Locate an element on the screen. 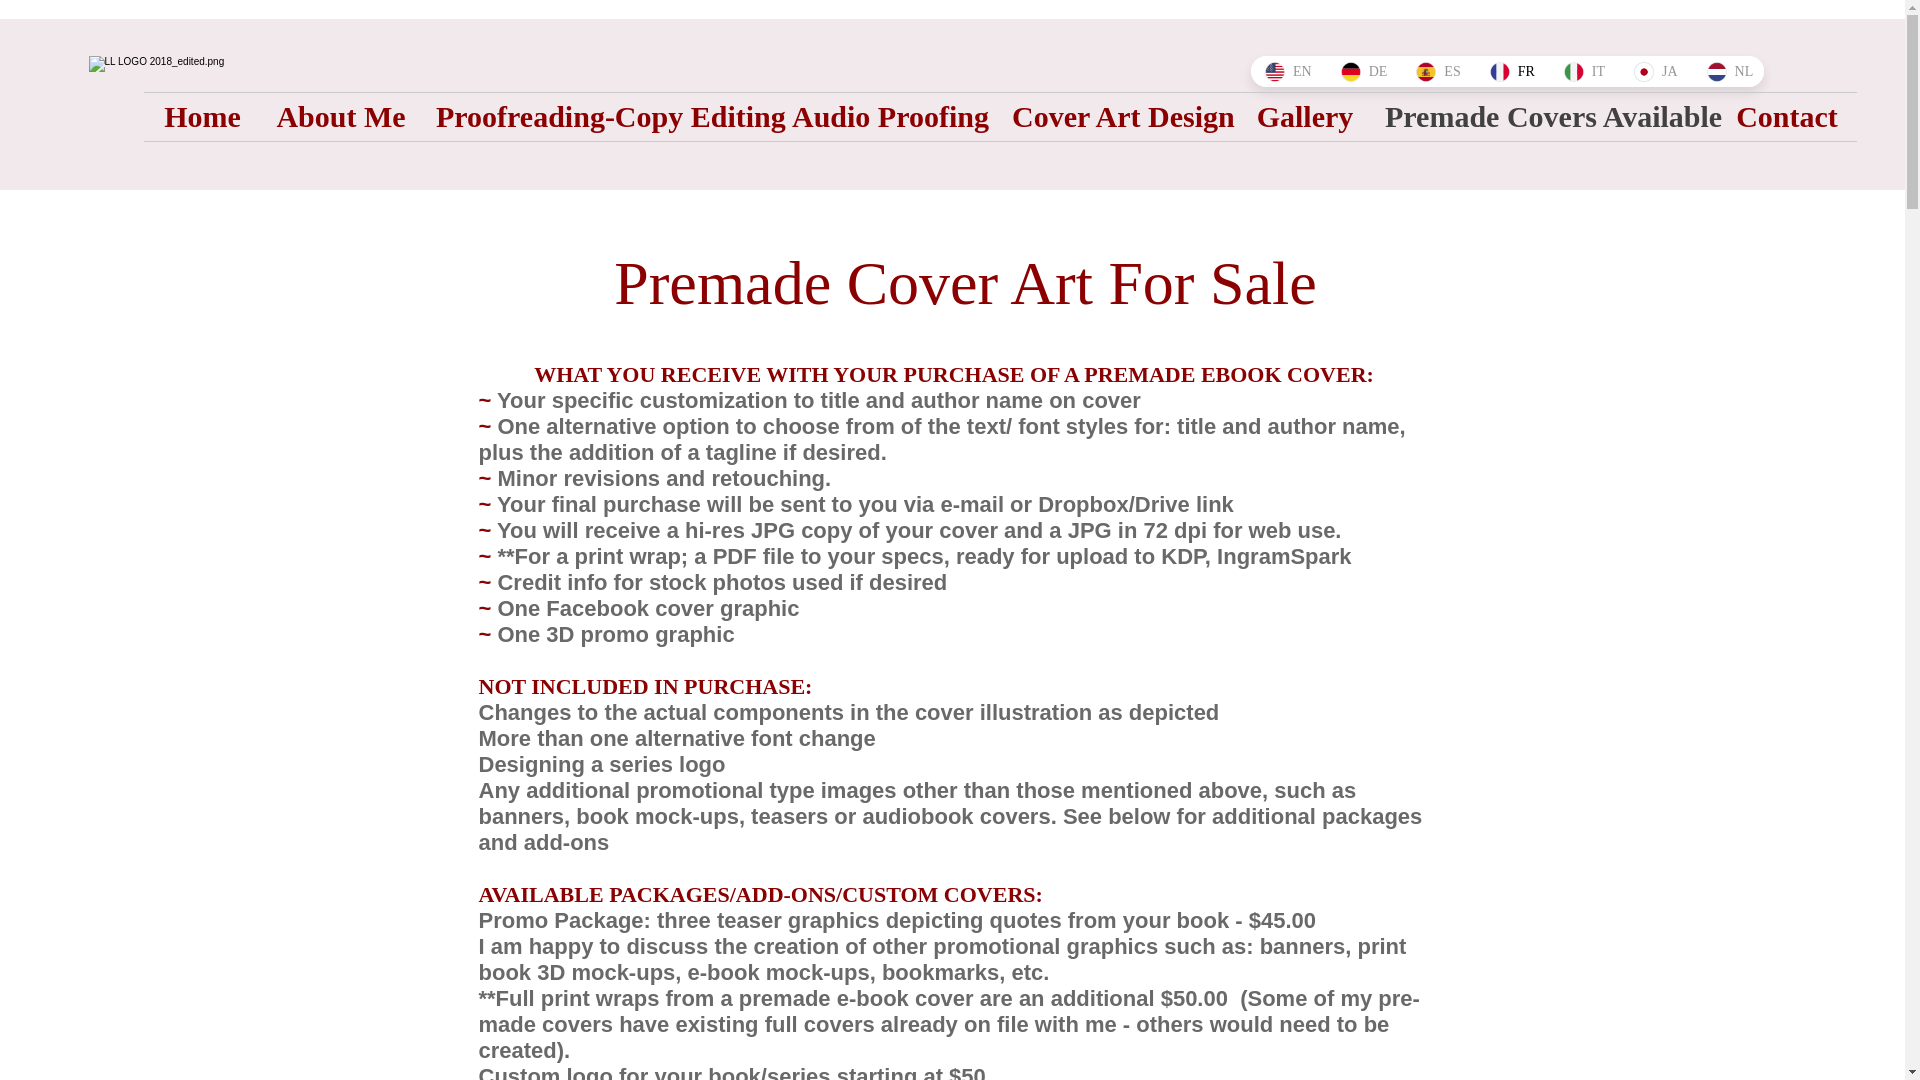 Image resolution: width=1920 pixels, height=1080 pixels. Cover Art Design is located at coordinates (1118, 116).